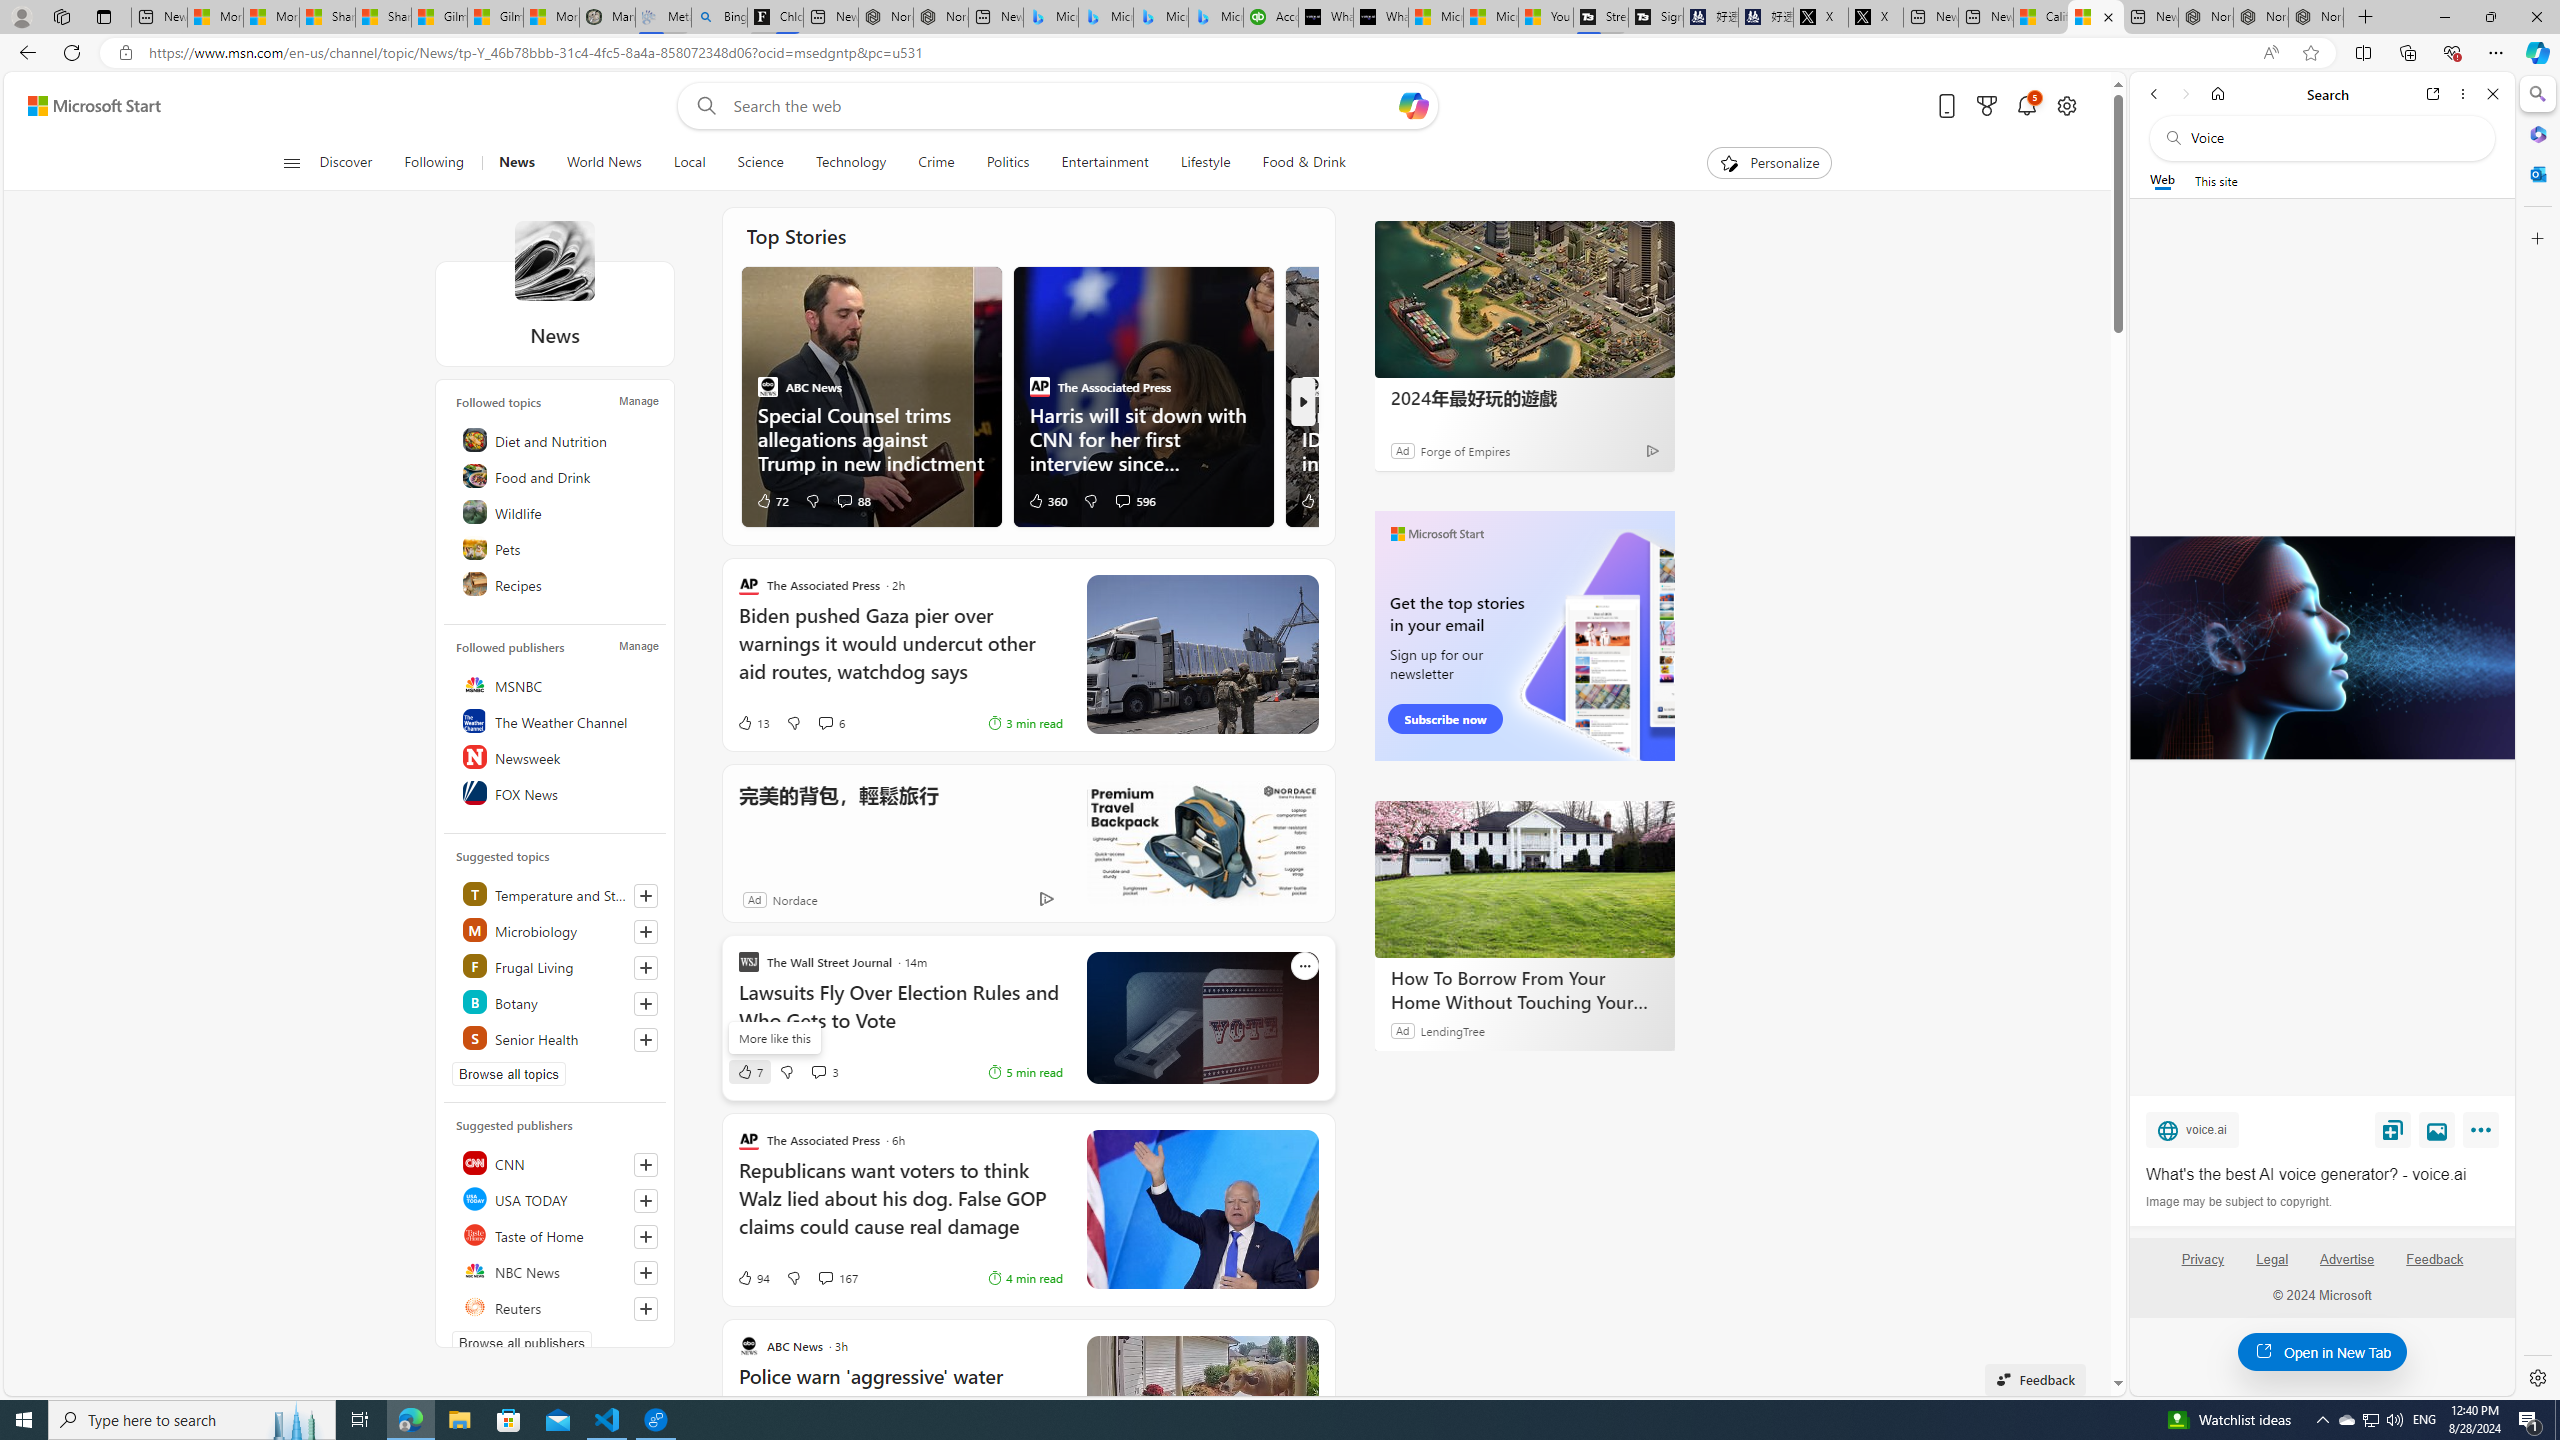  Describe the element at coordinates (495, 17) in the screenshot. I see `Gilma and Hector both pose tropical trouble for Hawaii` at that location.